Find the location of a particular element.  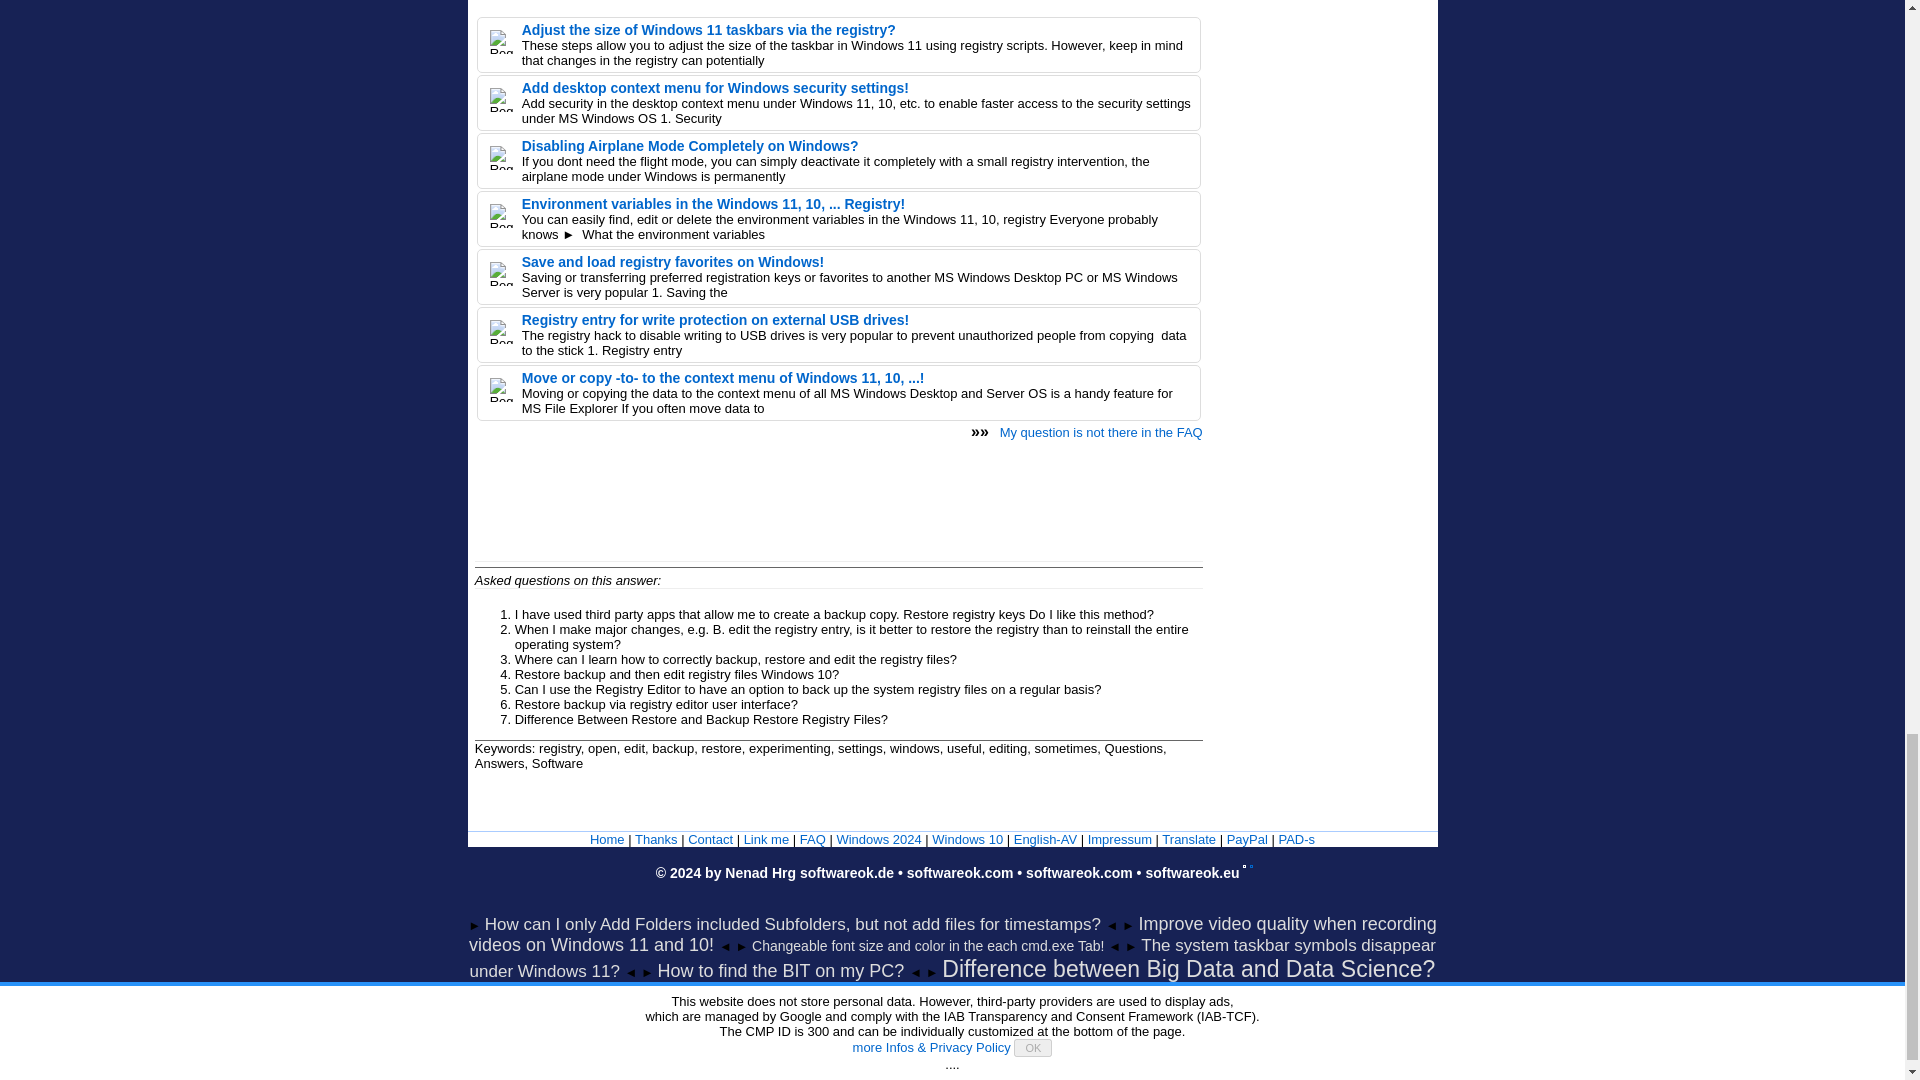

Tips for Windows 11 is located at coordinates (878, 838).